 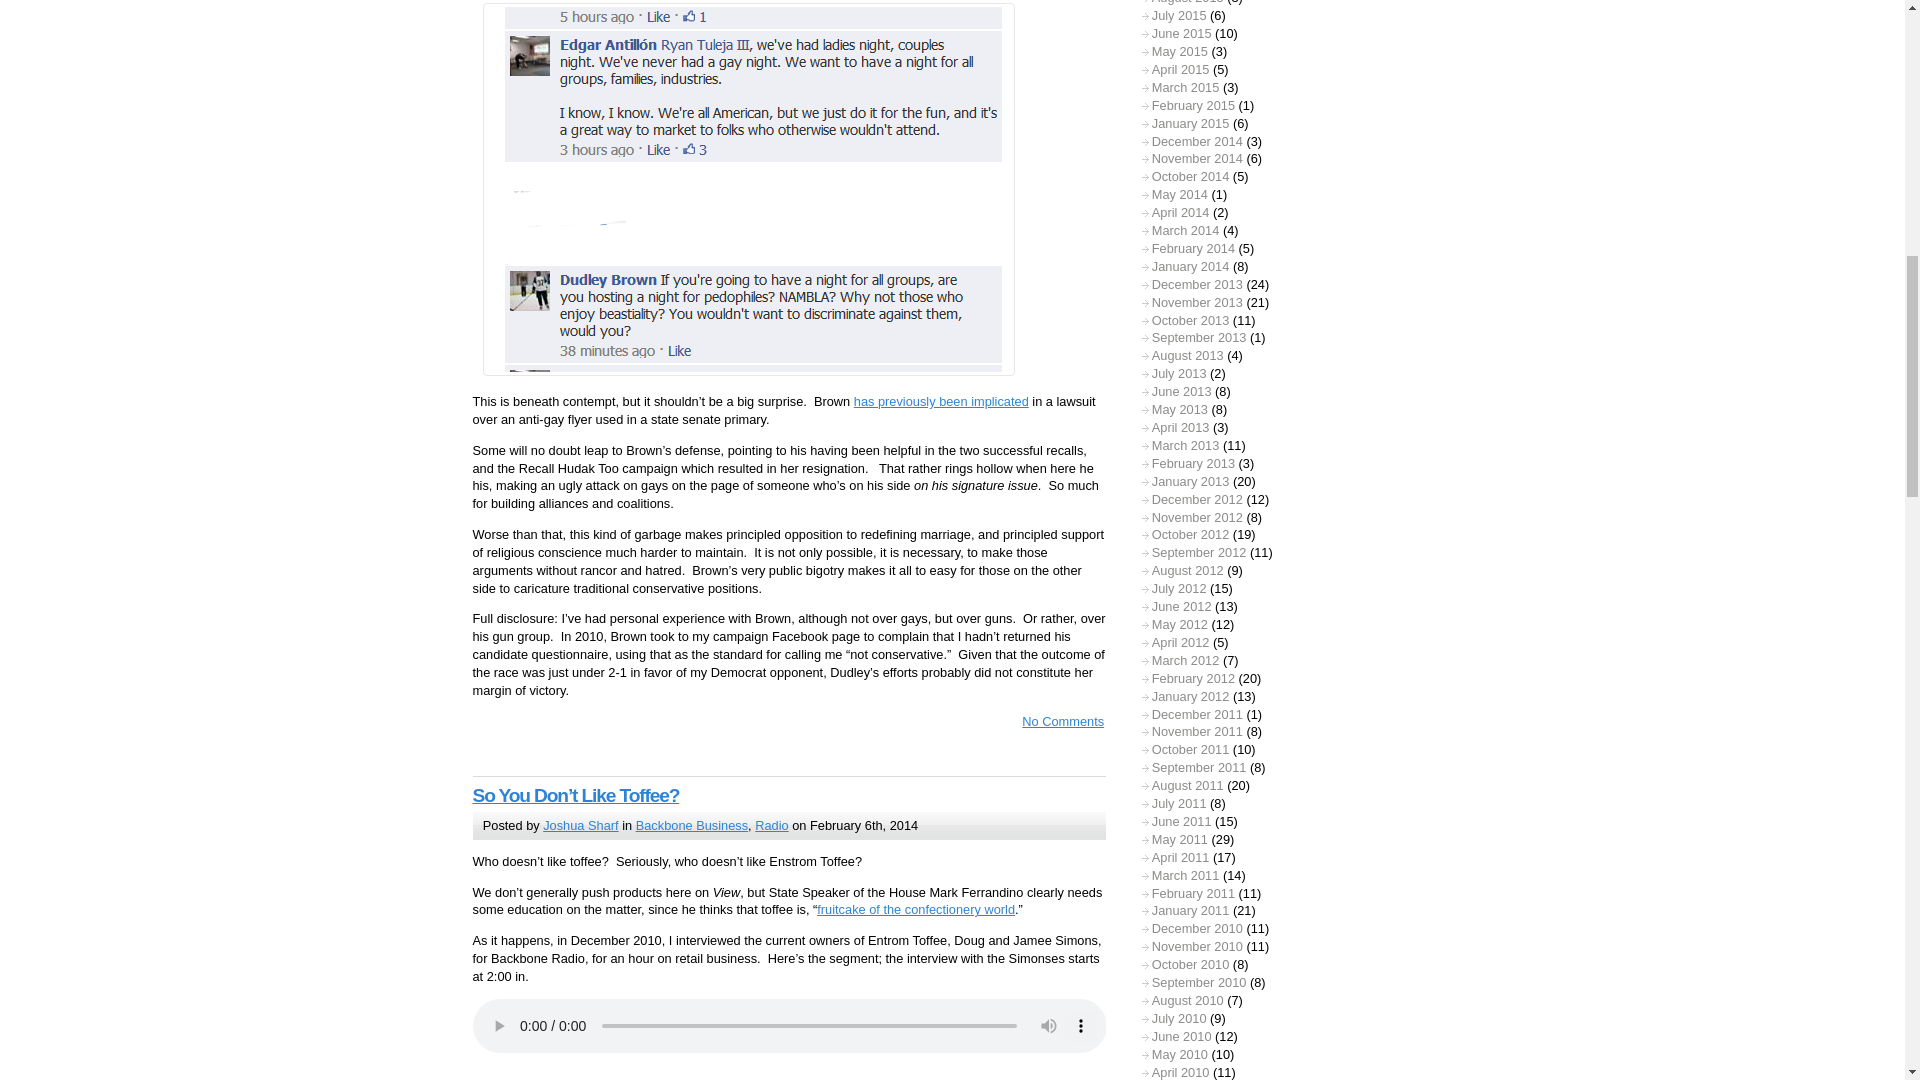 I want to click on has previously been implicated, so click(x=942, y=402).